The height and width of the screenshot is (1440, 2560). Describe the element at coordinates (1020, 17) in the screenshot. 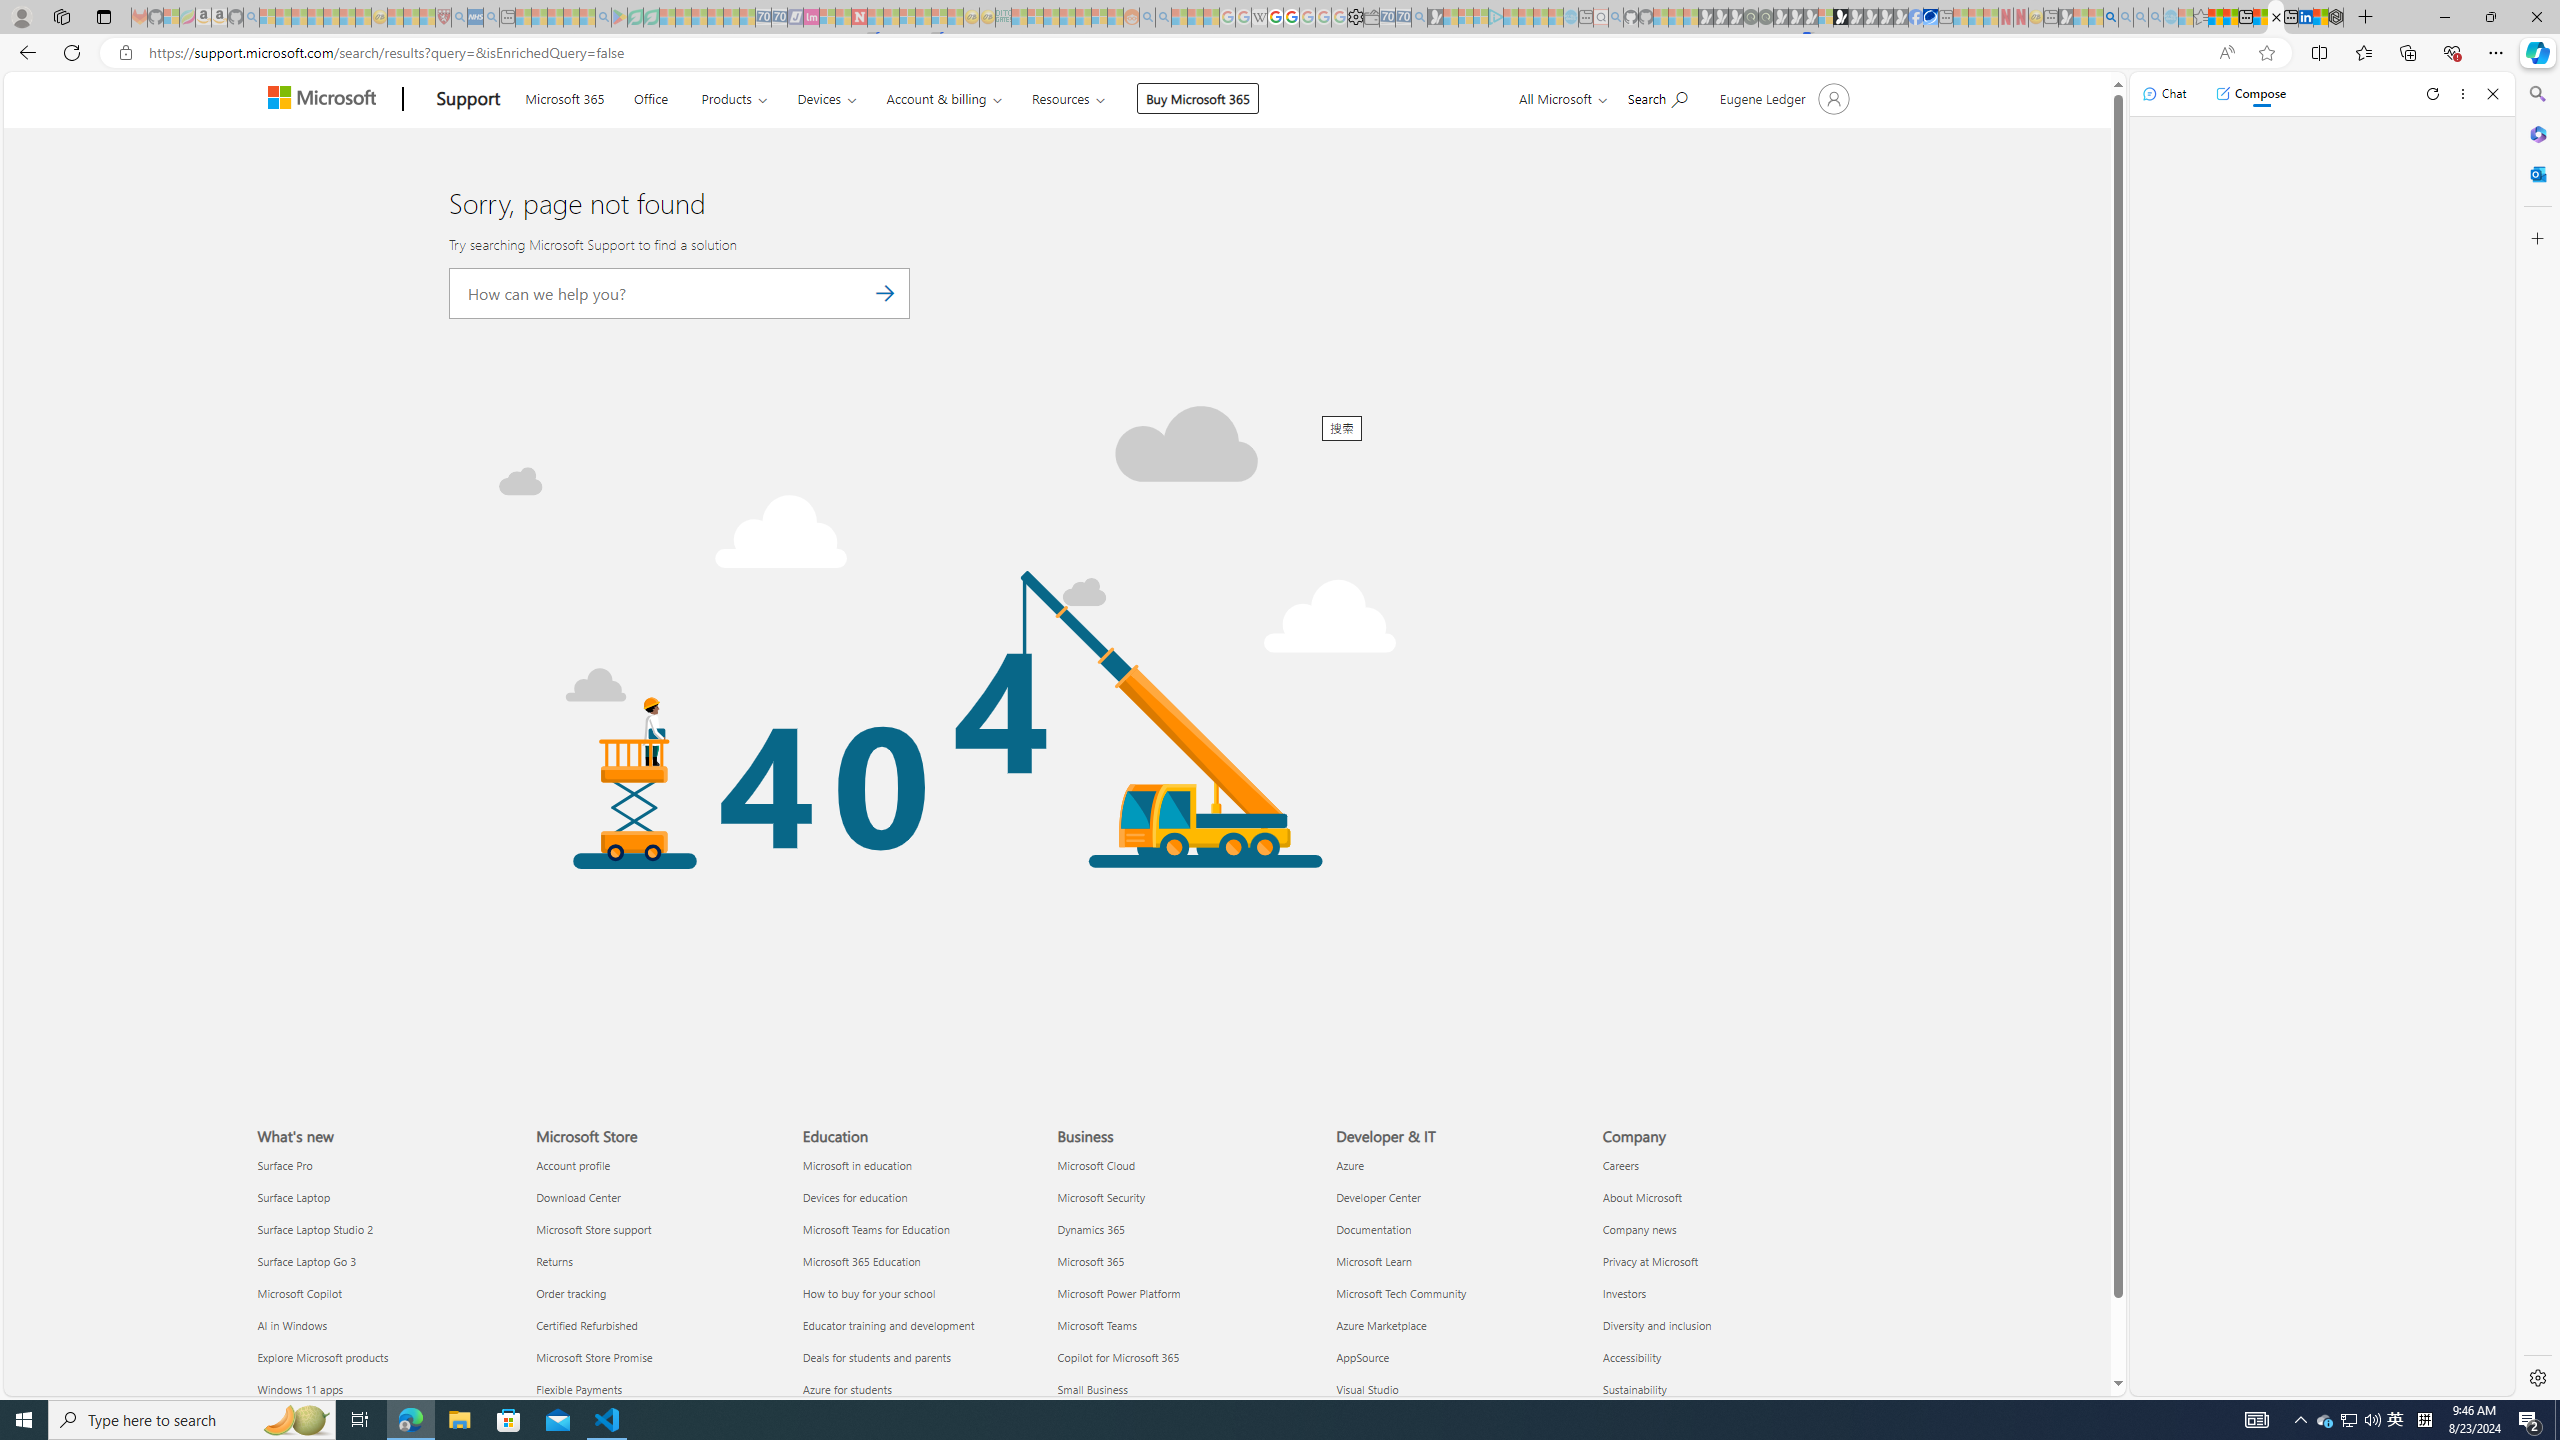

I see `MSNBC - MSN - Sleeping` at that location.